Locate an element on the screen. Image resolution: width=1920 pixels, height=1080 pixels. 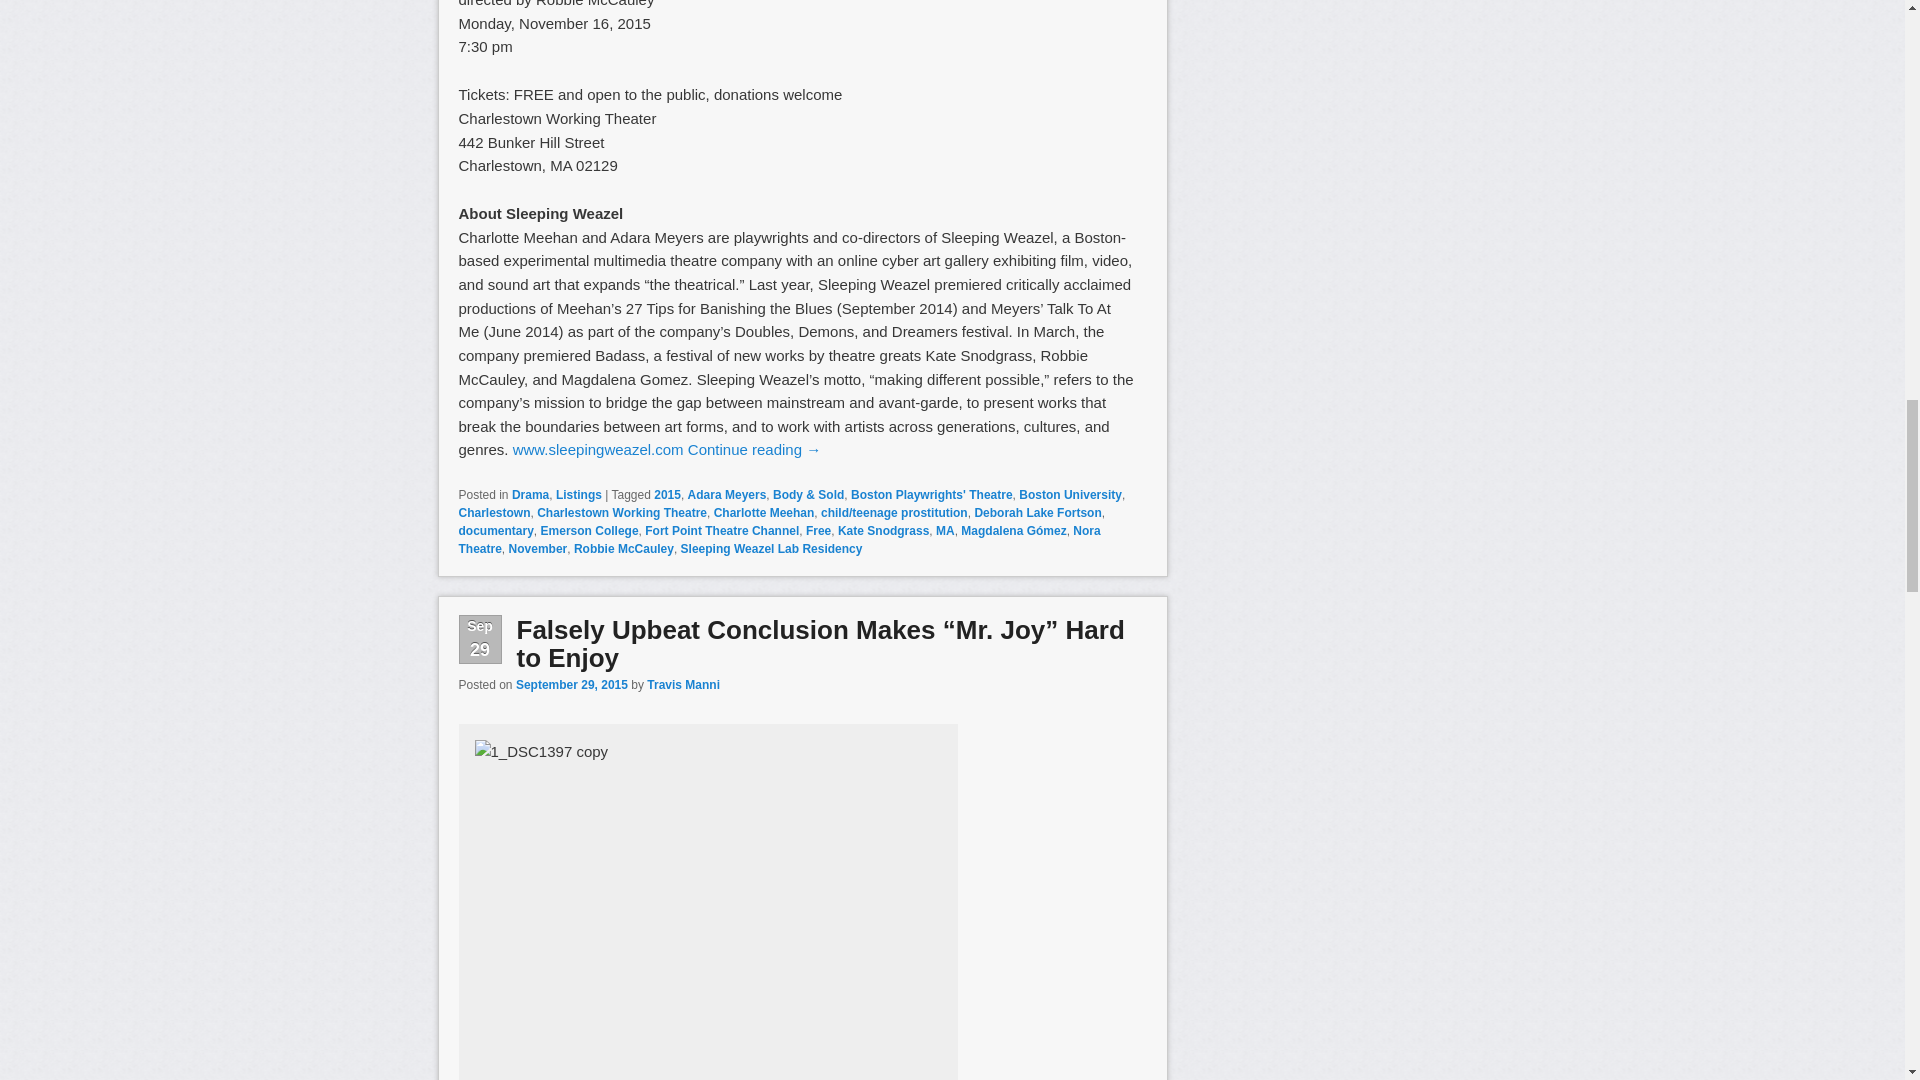
9:54 am is located at coordinates (572, 685).